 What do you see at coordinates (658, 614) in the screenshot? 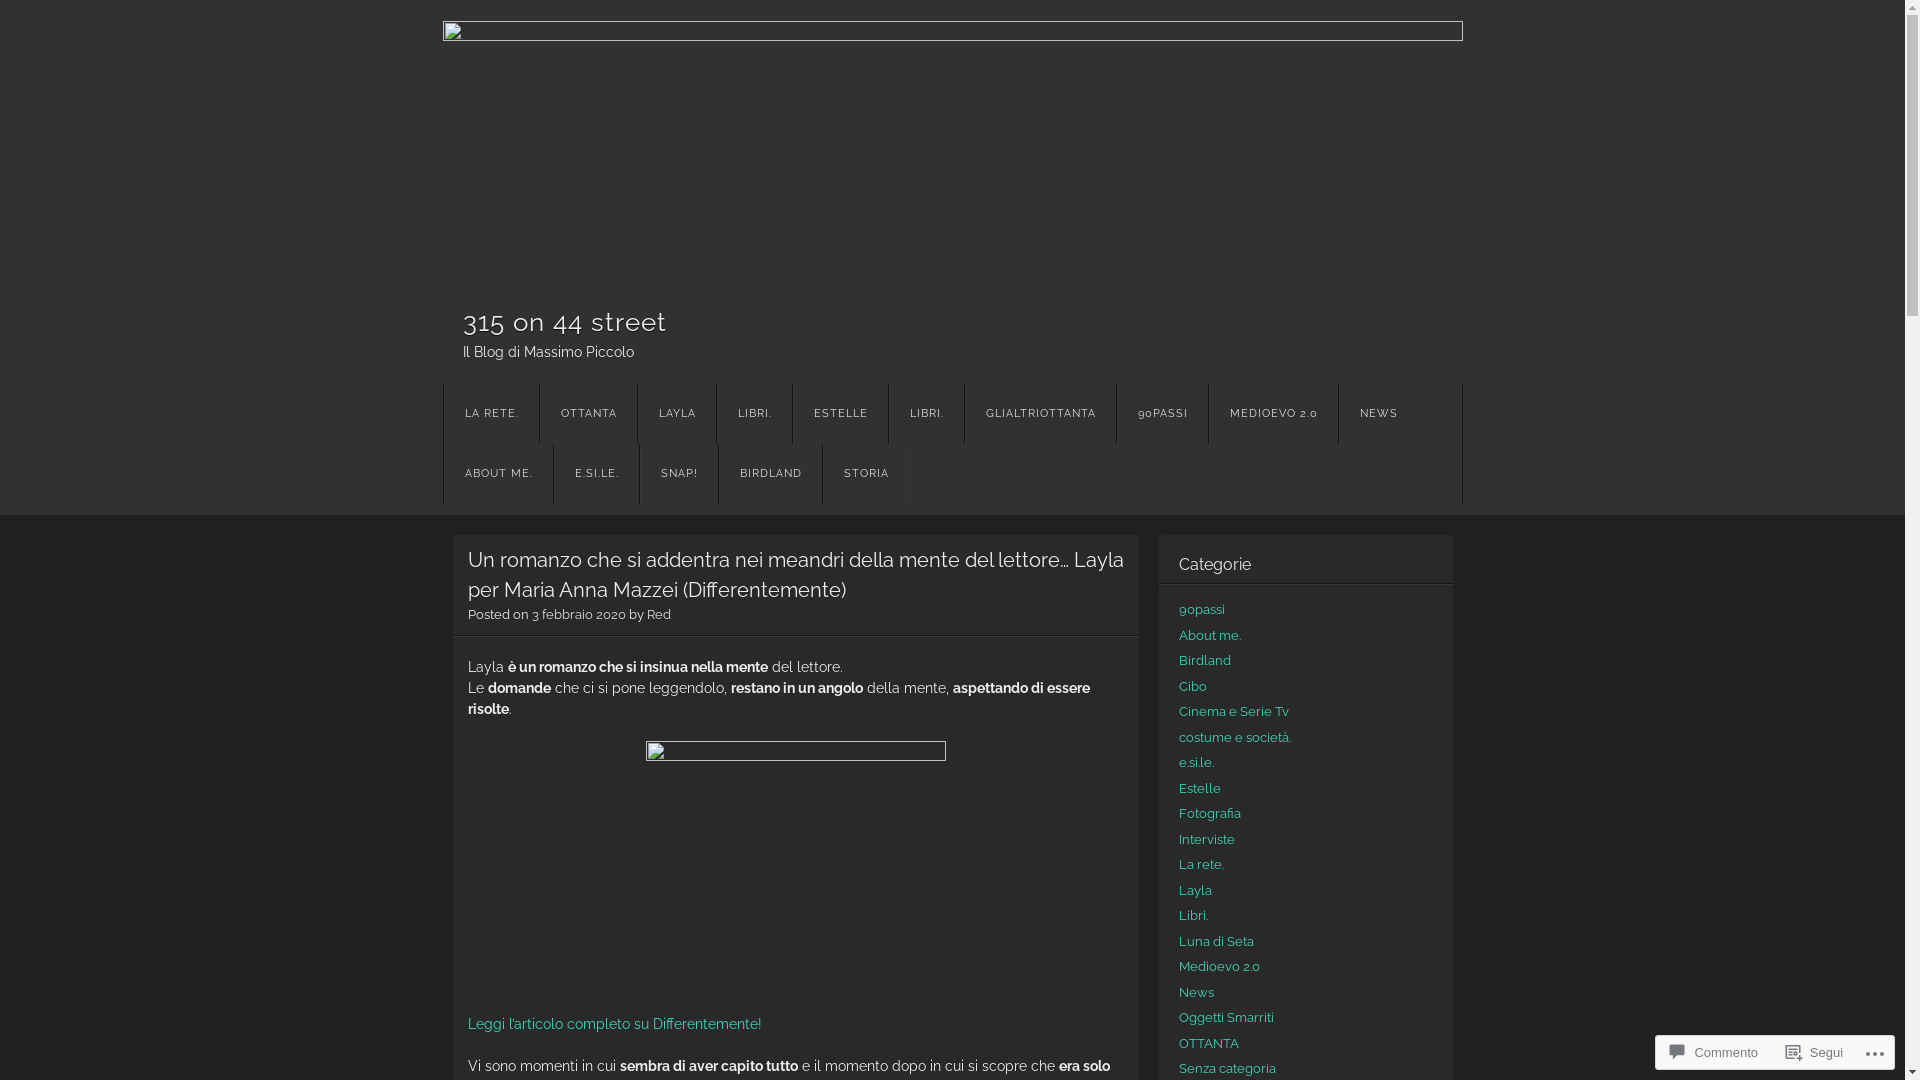
I see `Red` at bounding box center [658, 614].